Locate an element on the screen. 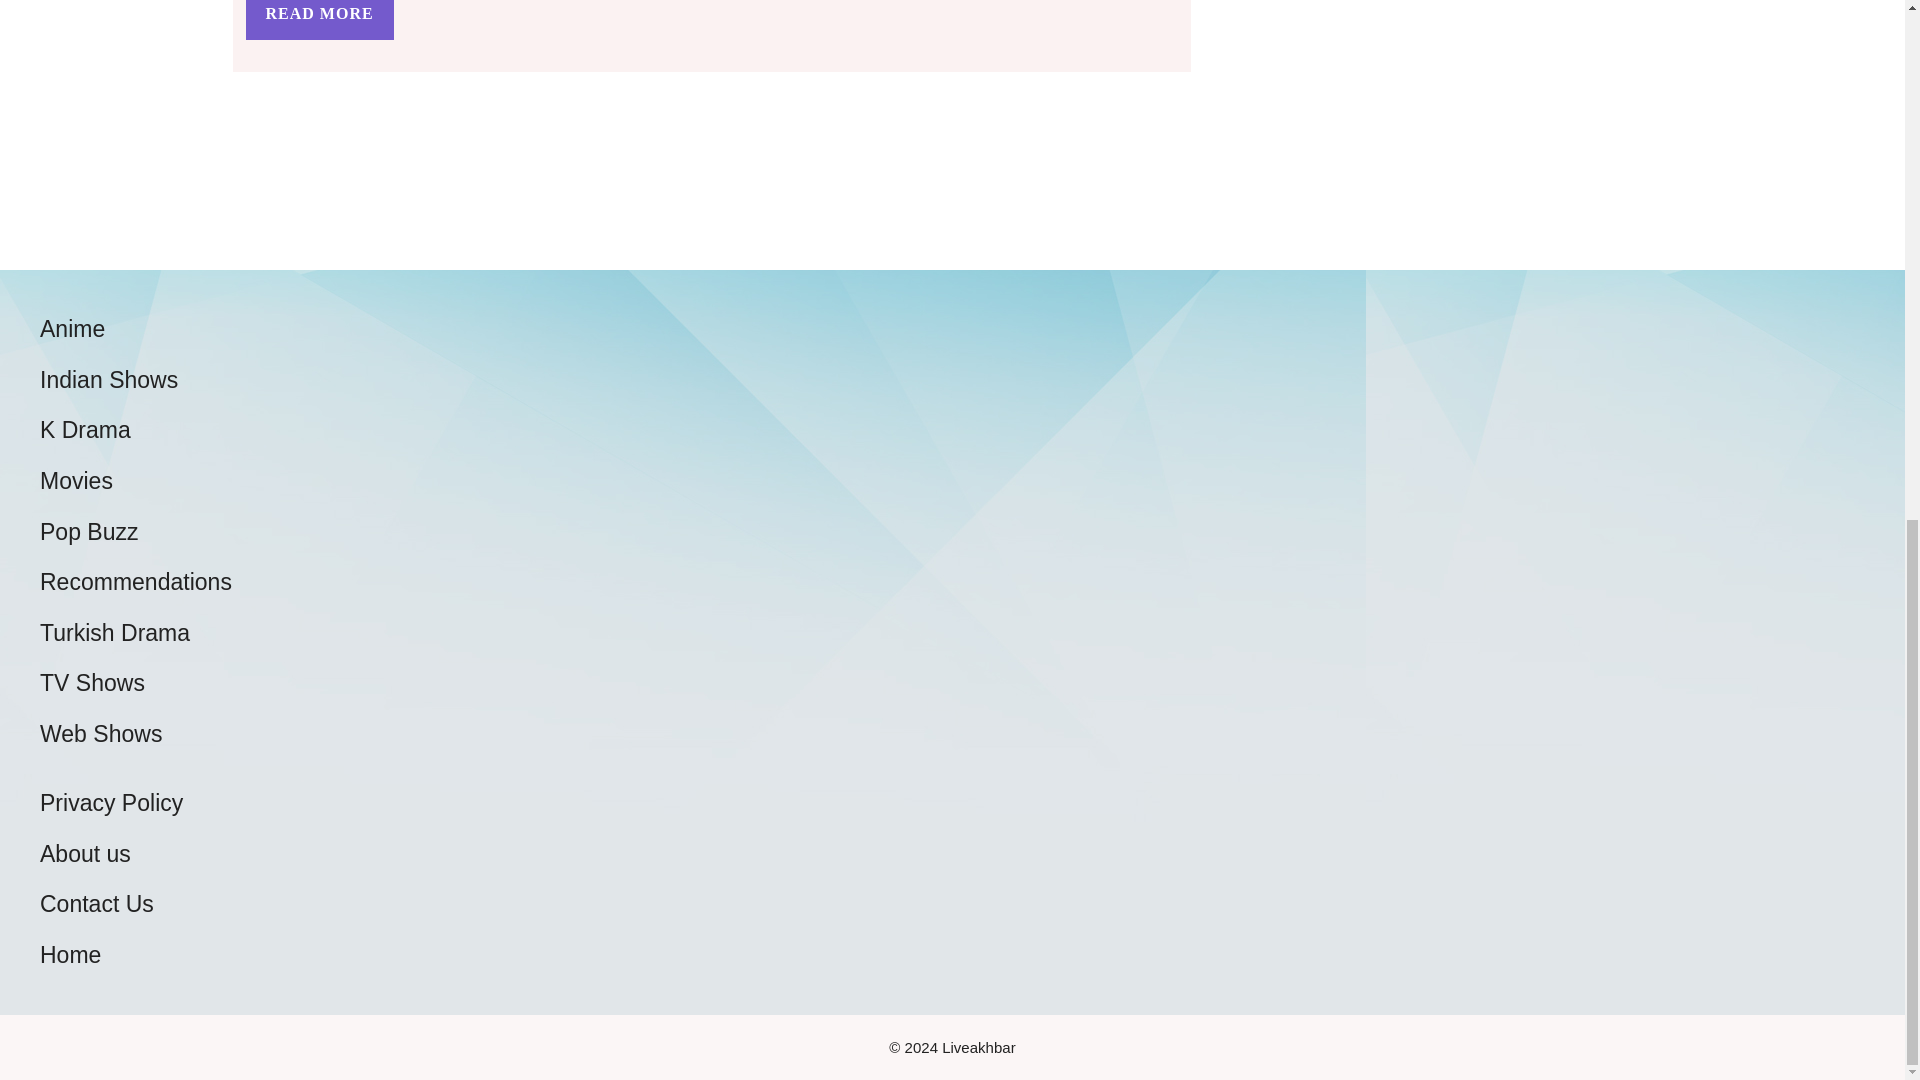  Pop Buzz is located at coordinates (89, 532).